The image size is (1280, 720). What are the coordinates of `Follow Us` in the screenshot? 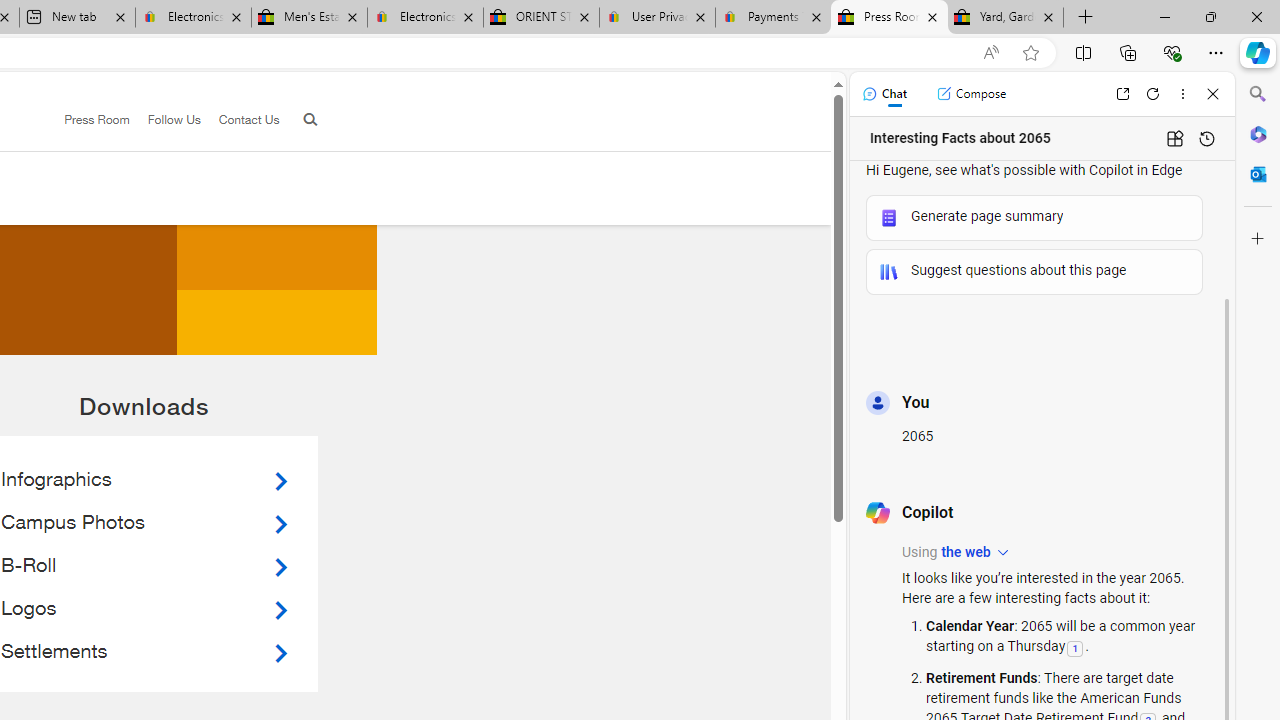 It's located at (174, 119).